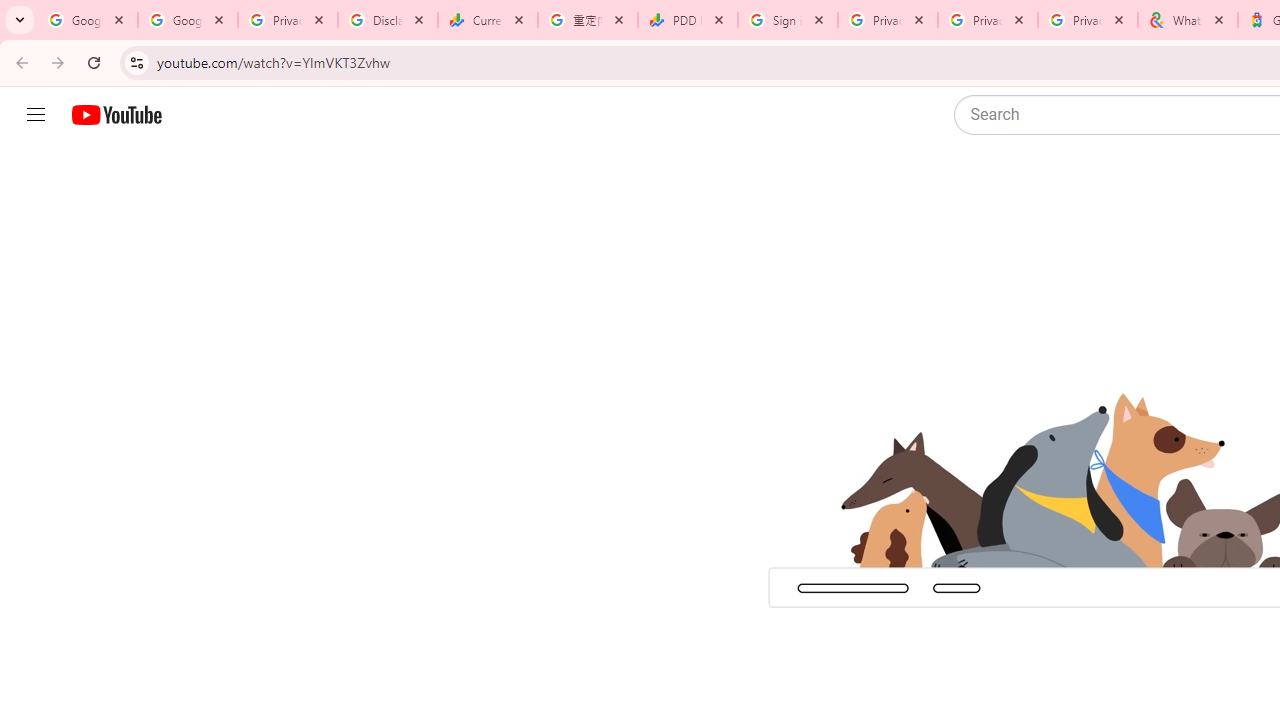  Describe the element at coordinates (88, 20) in the screenshot. I see `Google Workspace Admin Community` at that location.